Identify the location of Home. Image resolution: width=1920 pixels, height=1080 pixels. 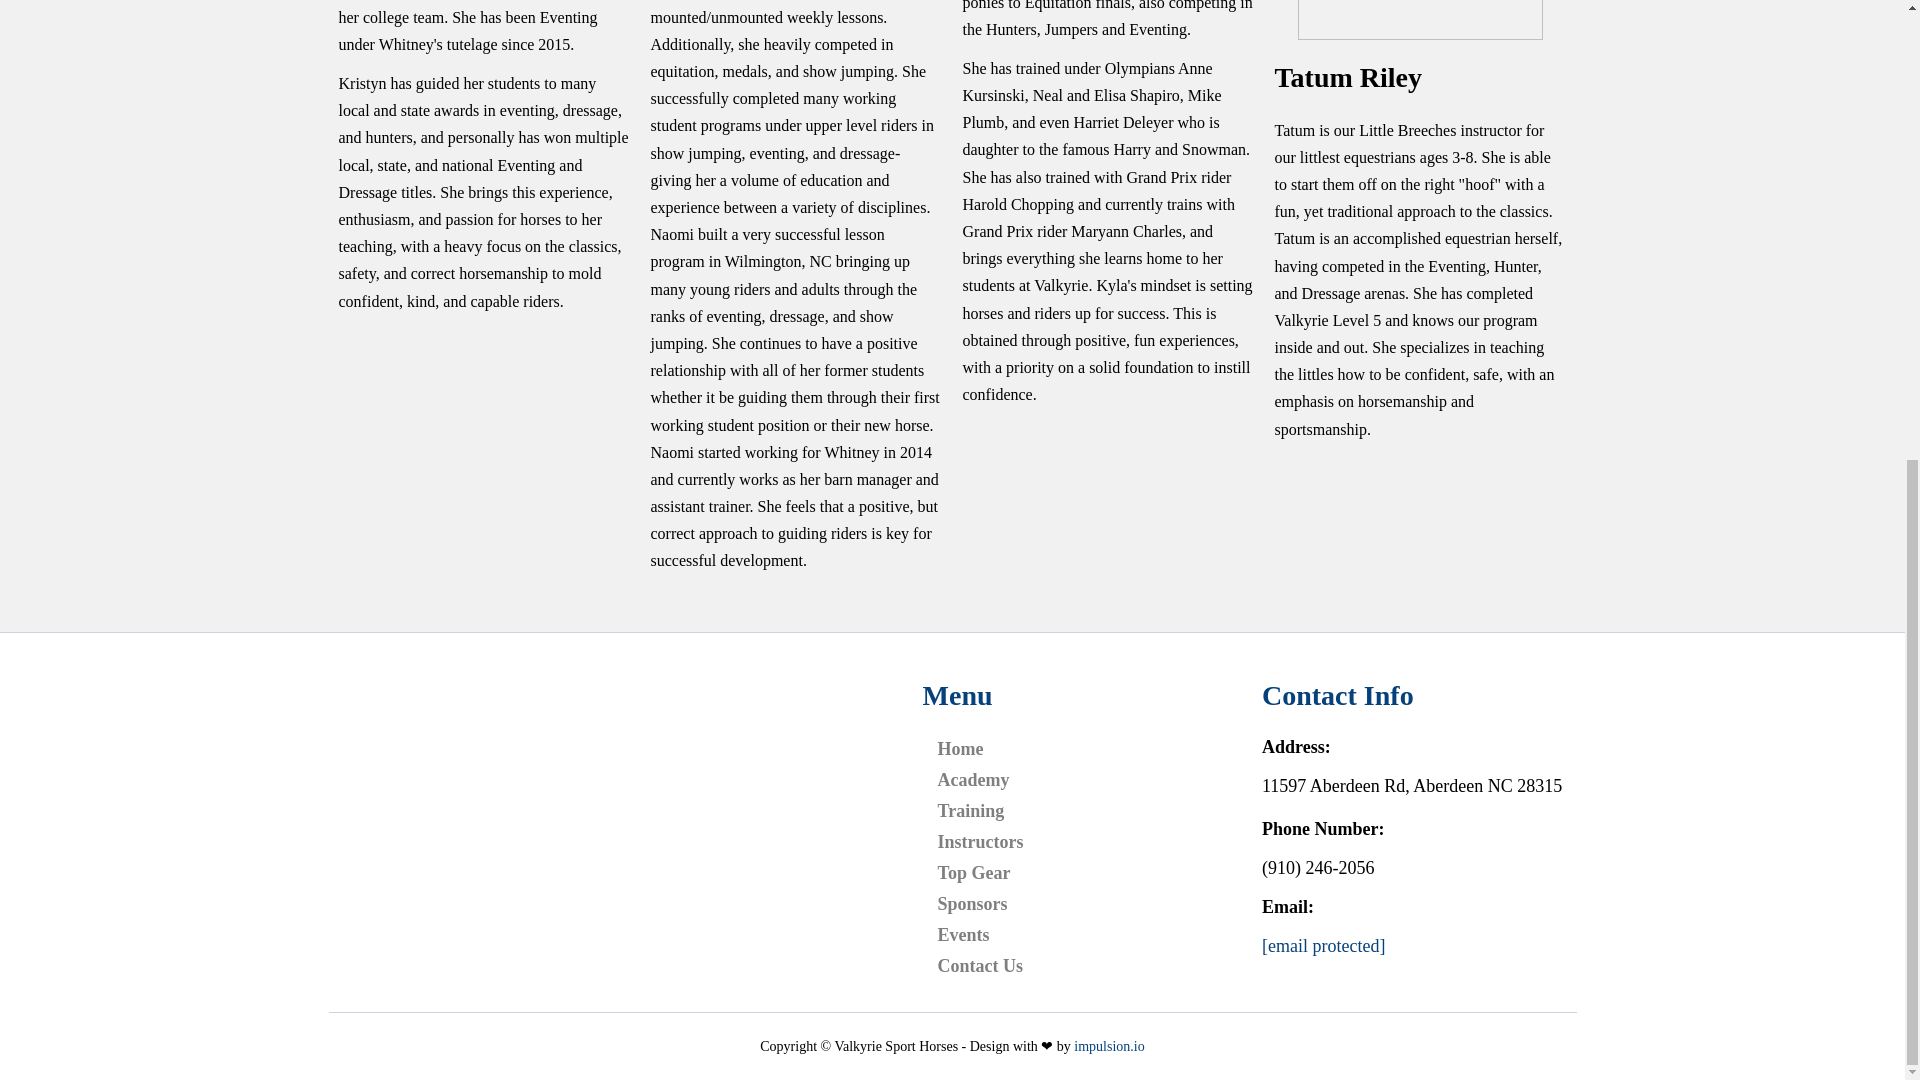
(966, 752).